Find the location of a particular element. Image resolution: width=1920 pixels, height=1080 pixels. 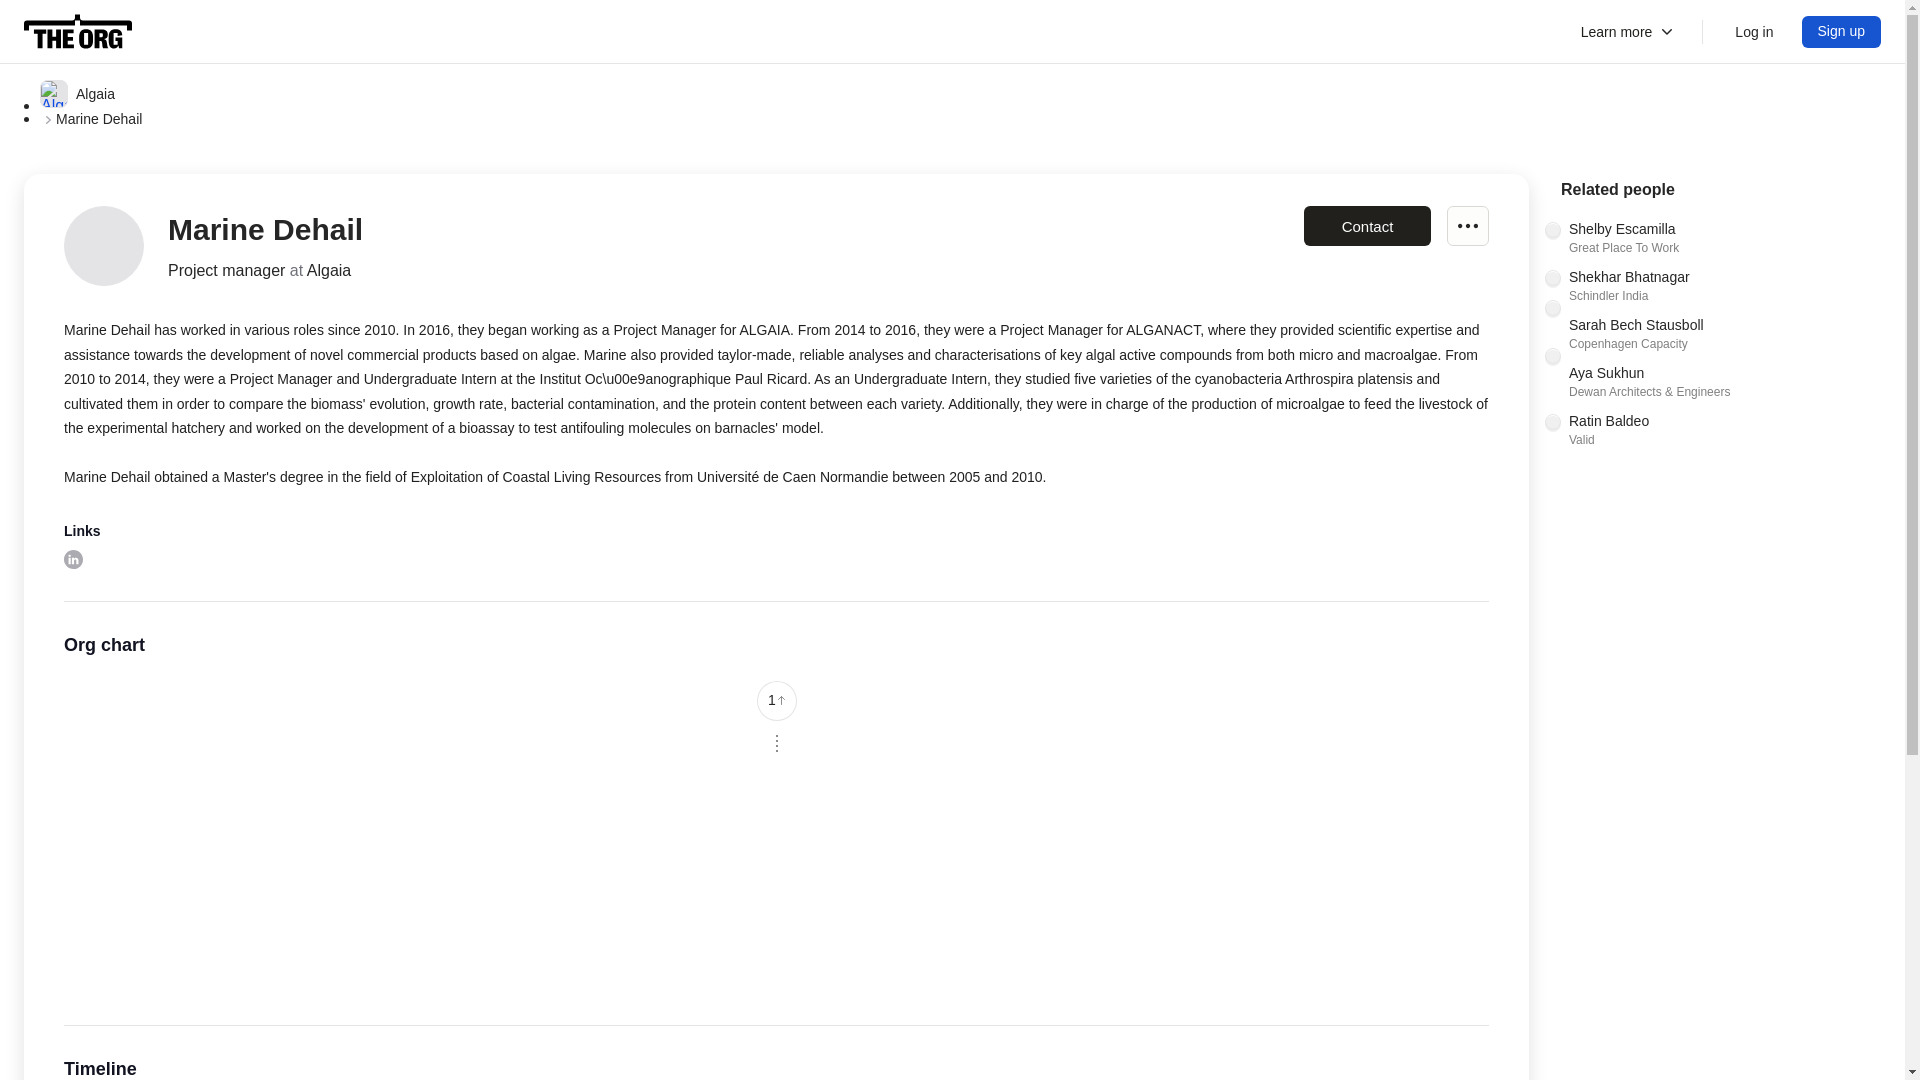

Log in is located at coordinates (1842, 32).